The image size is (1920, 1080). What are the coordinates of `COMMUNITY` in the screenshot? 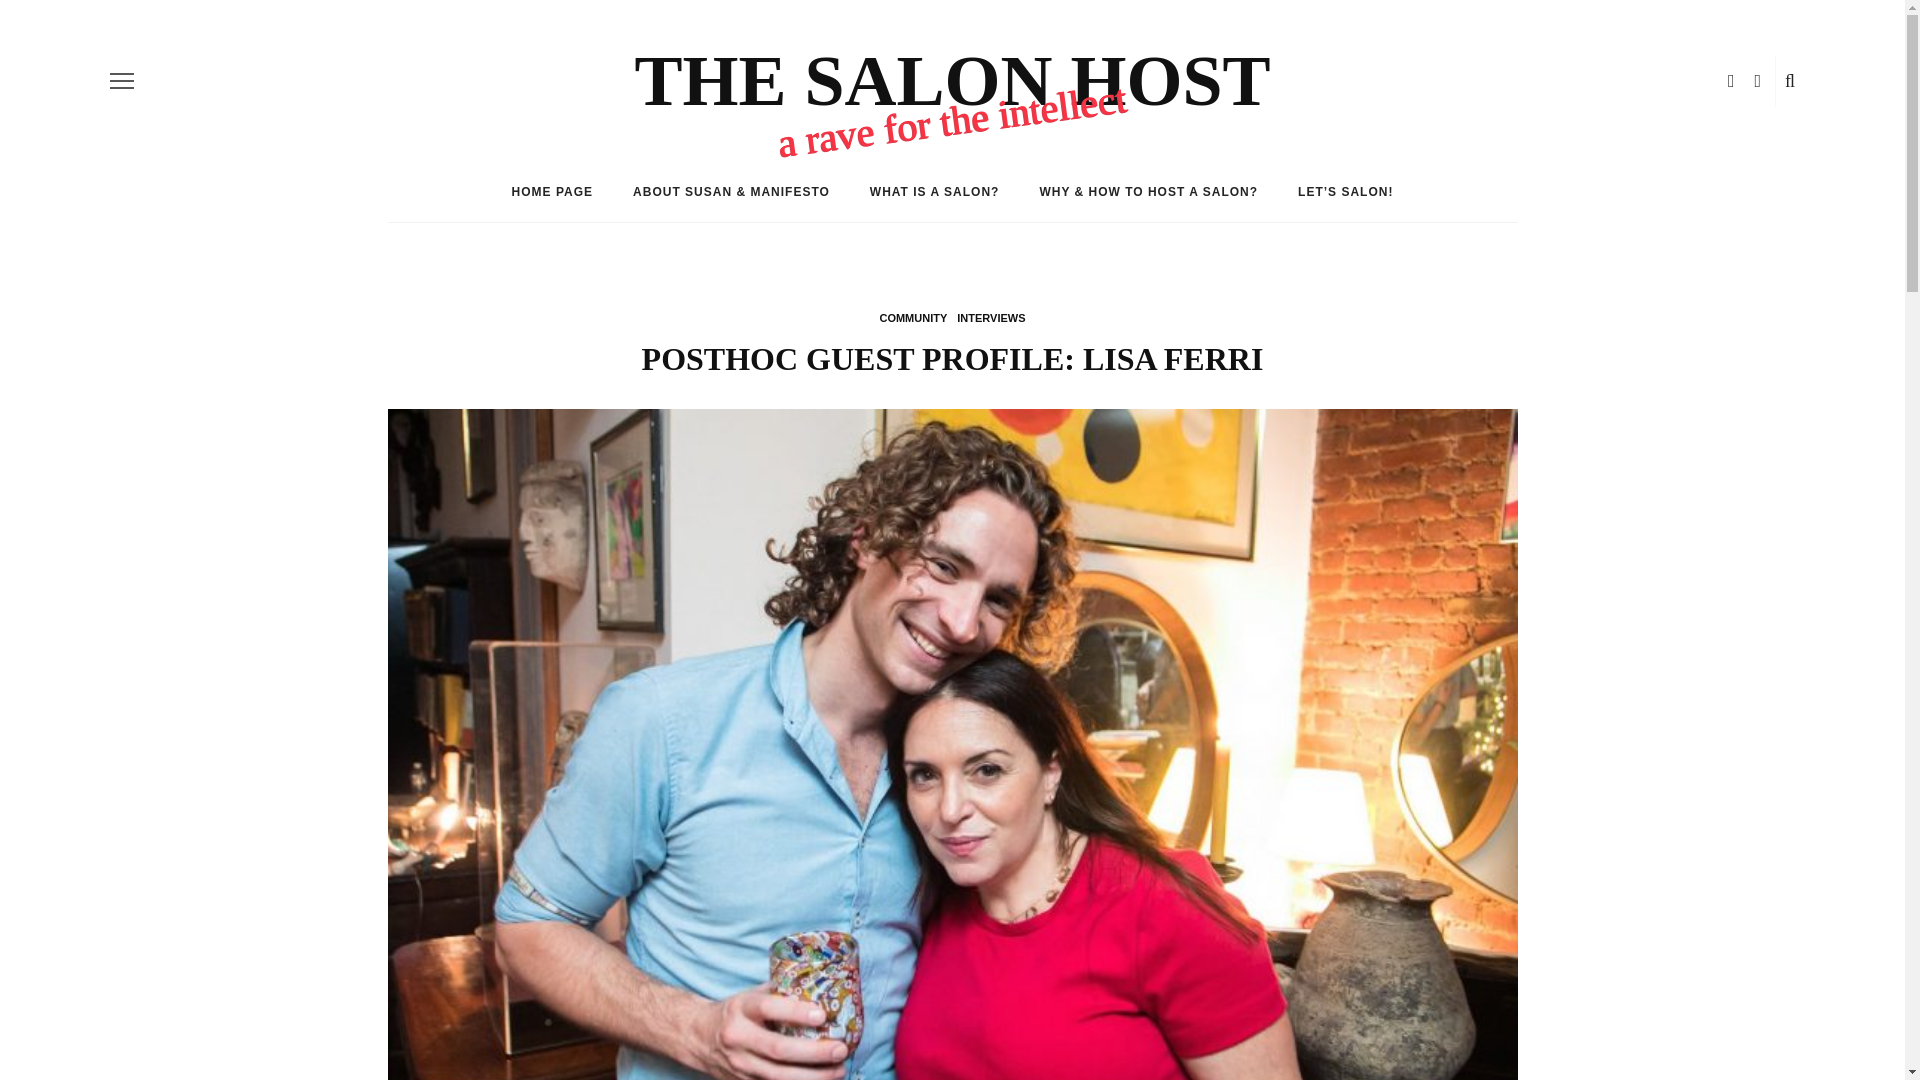 It's located at (912, 318).